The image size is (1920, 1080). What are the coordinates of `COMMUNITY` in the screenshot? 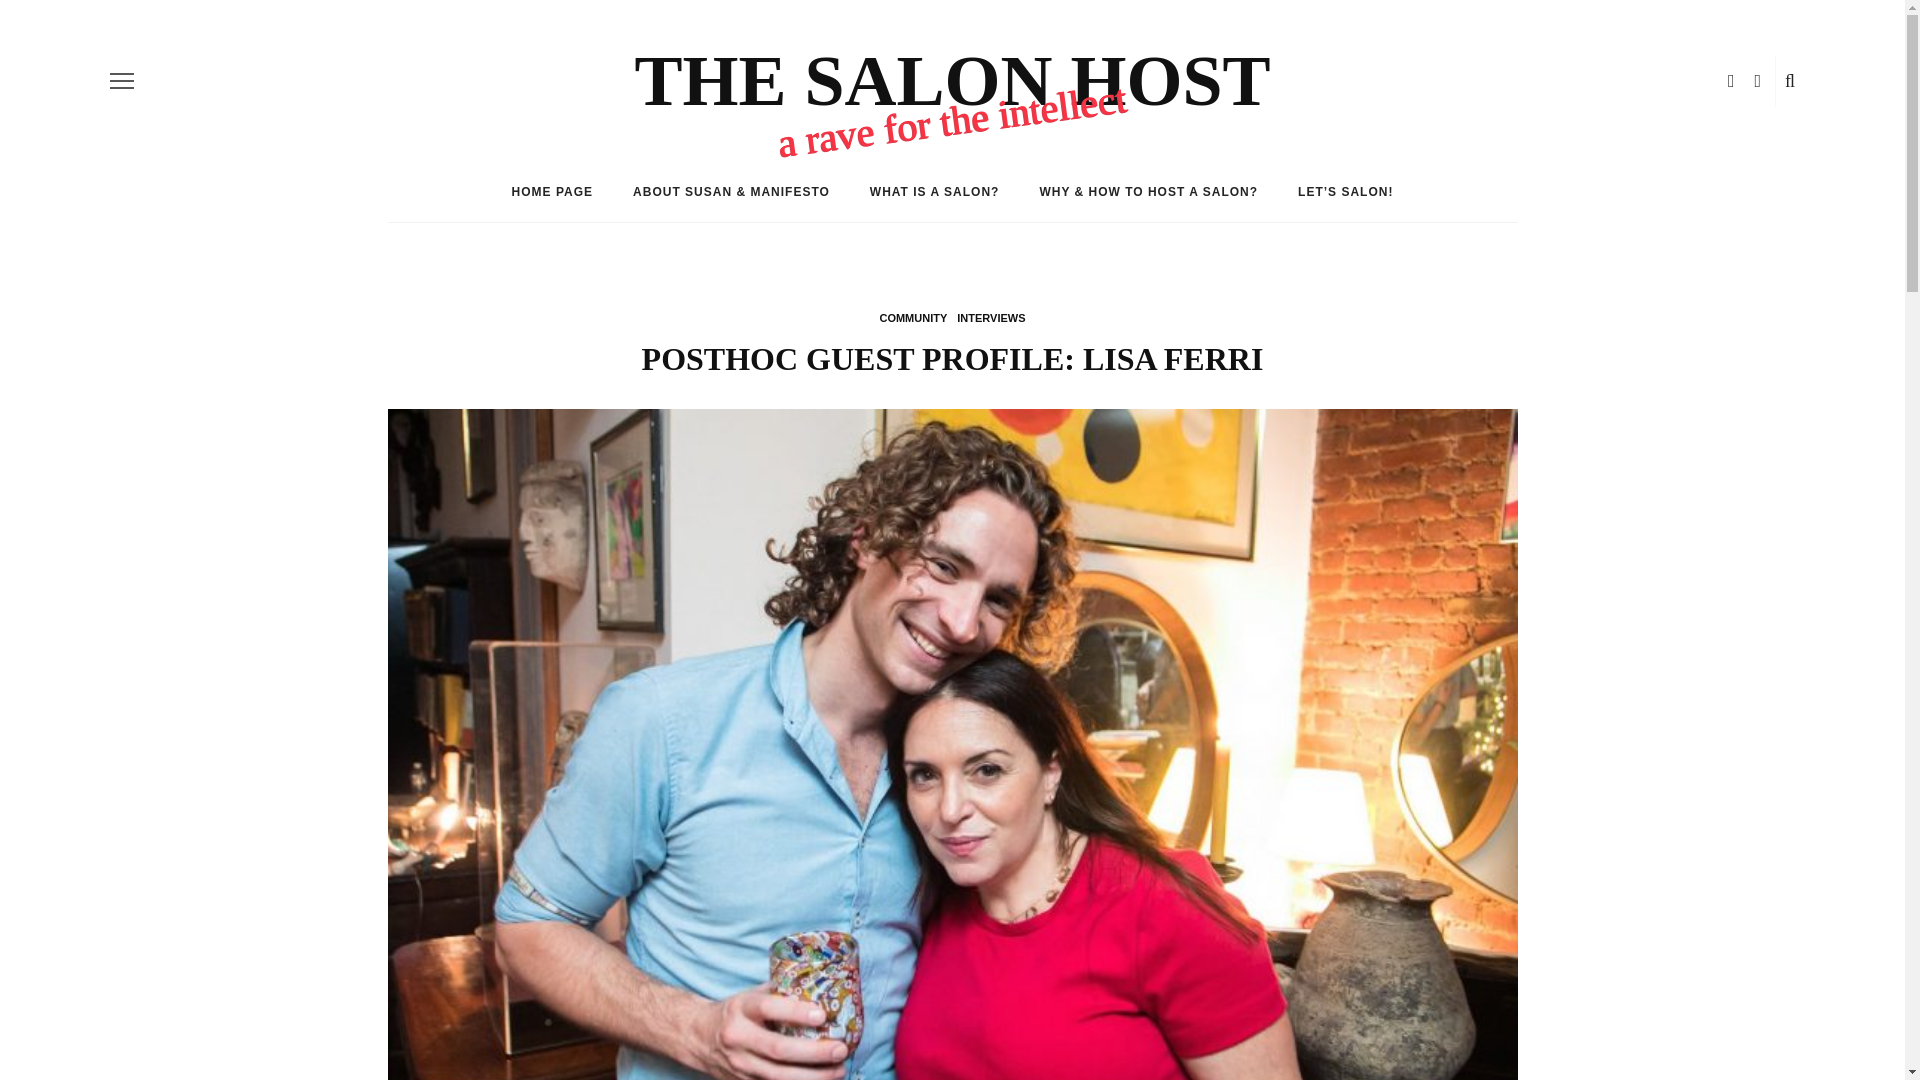 It's located at (912, 318).